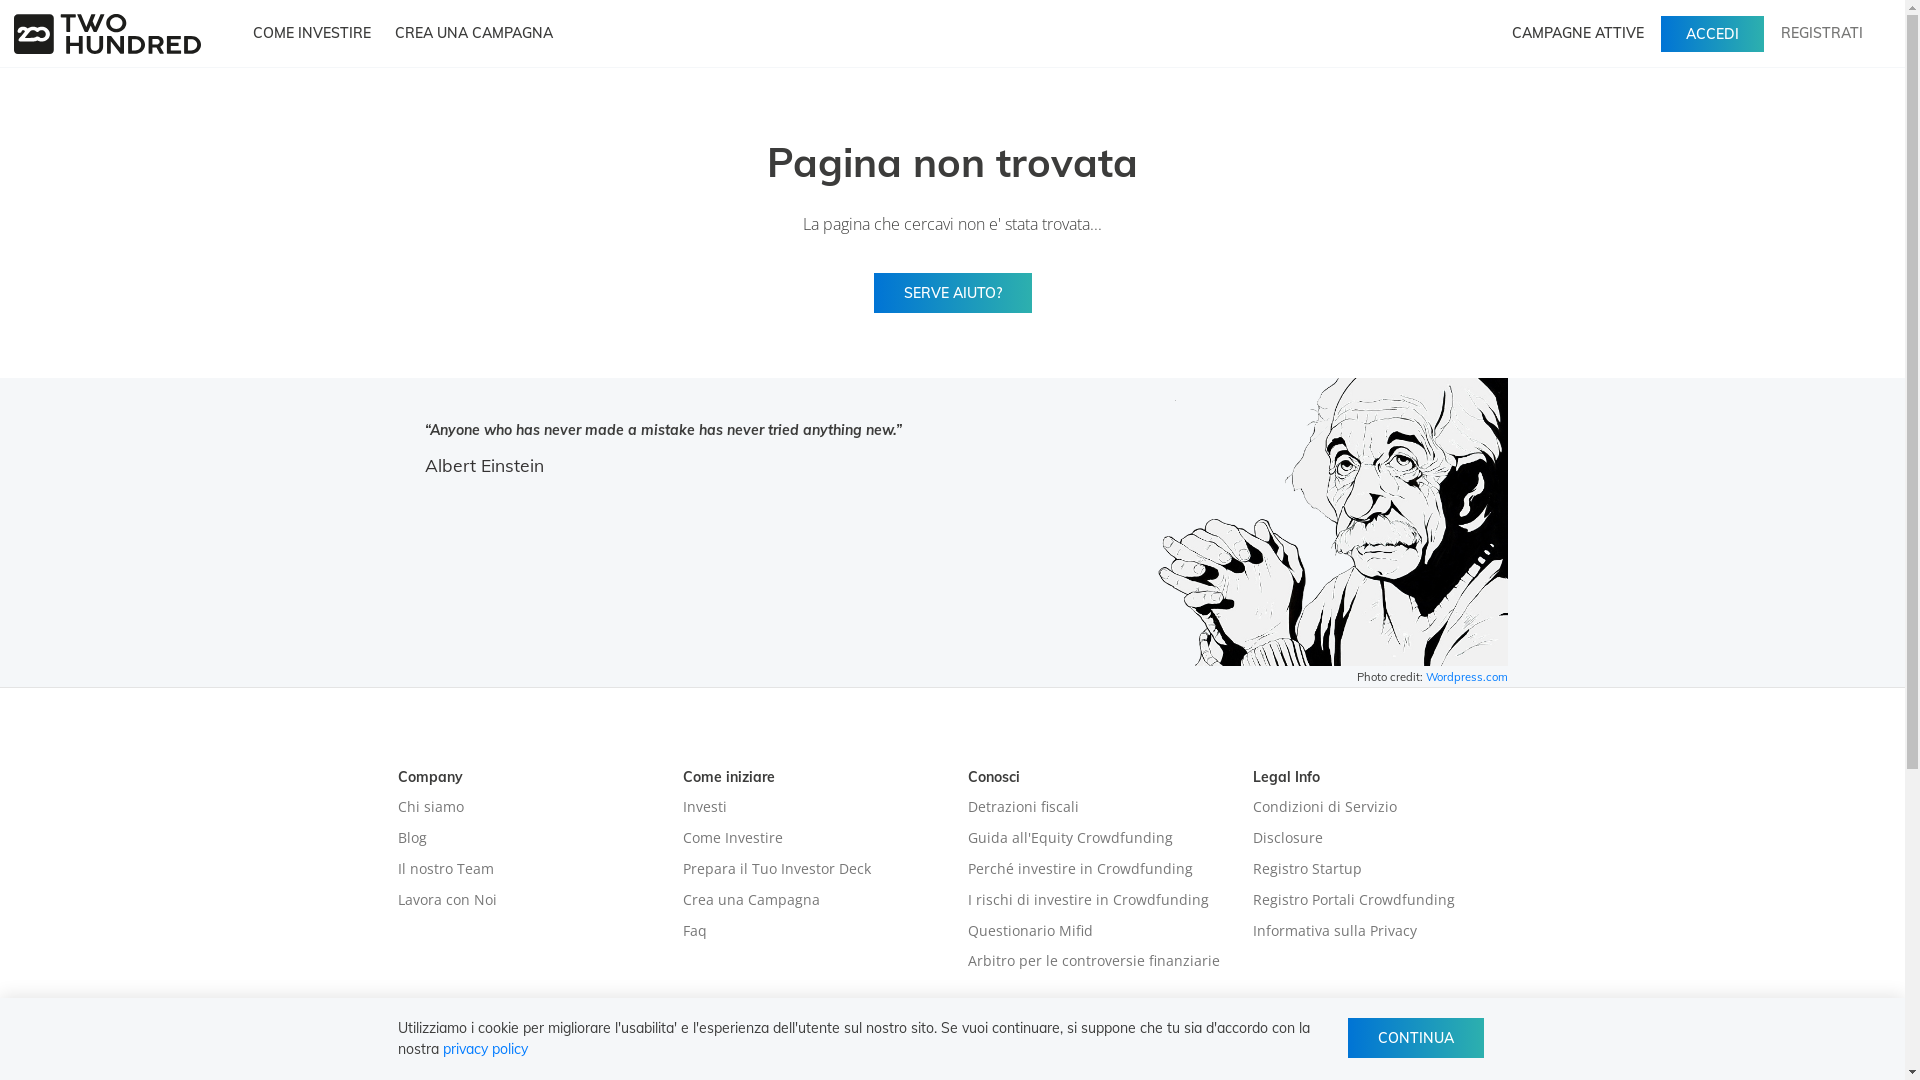 This screenshot has width=1920, height=1080. What do you see at coordinates (1353, 900) in the screenshot?
I see `Registro Portali Crowdfunding` at bounding box center [1353, 900].